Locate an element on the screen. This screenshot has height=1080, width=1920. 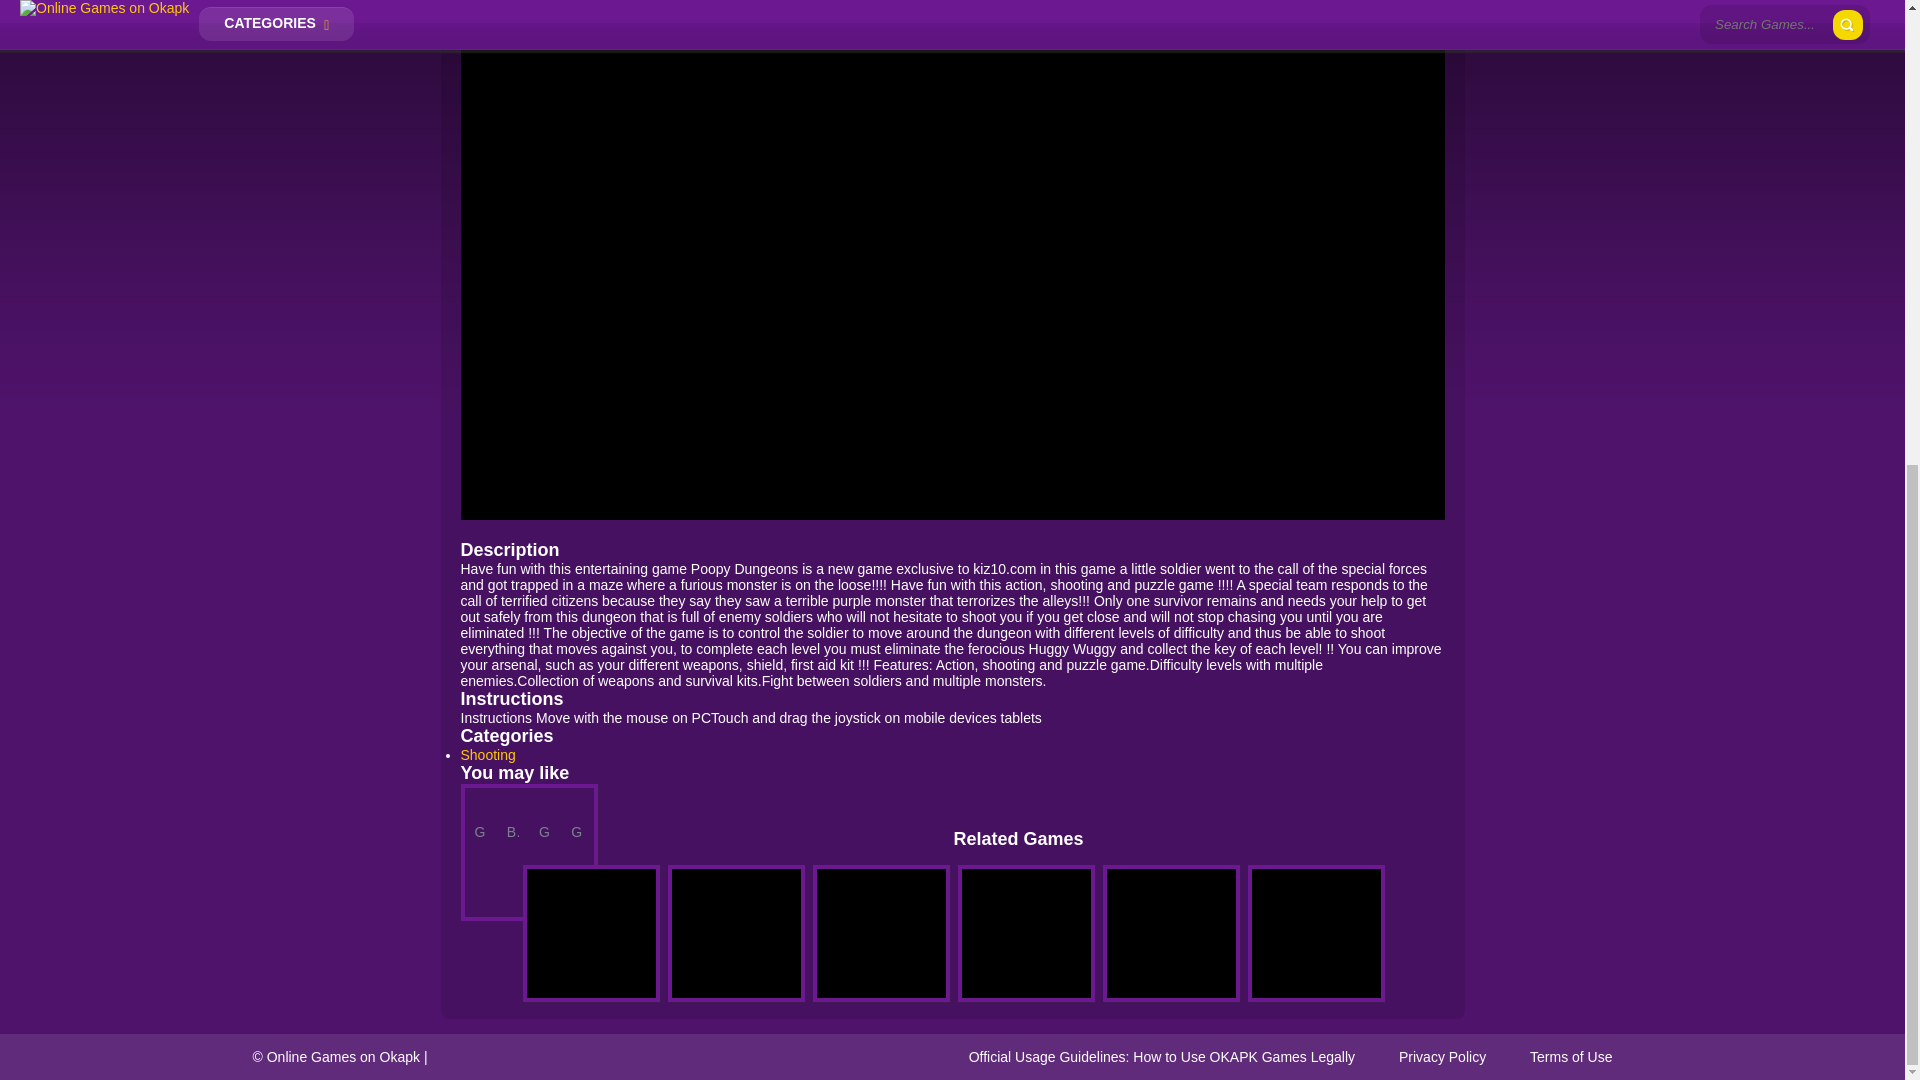
Fitness Girls Dress Up 1 is located at coordinates (480, 813).